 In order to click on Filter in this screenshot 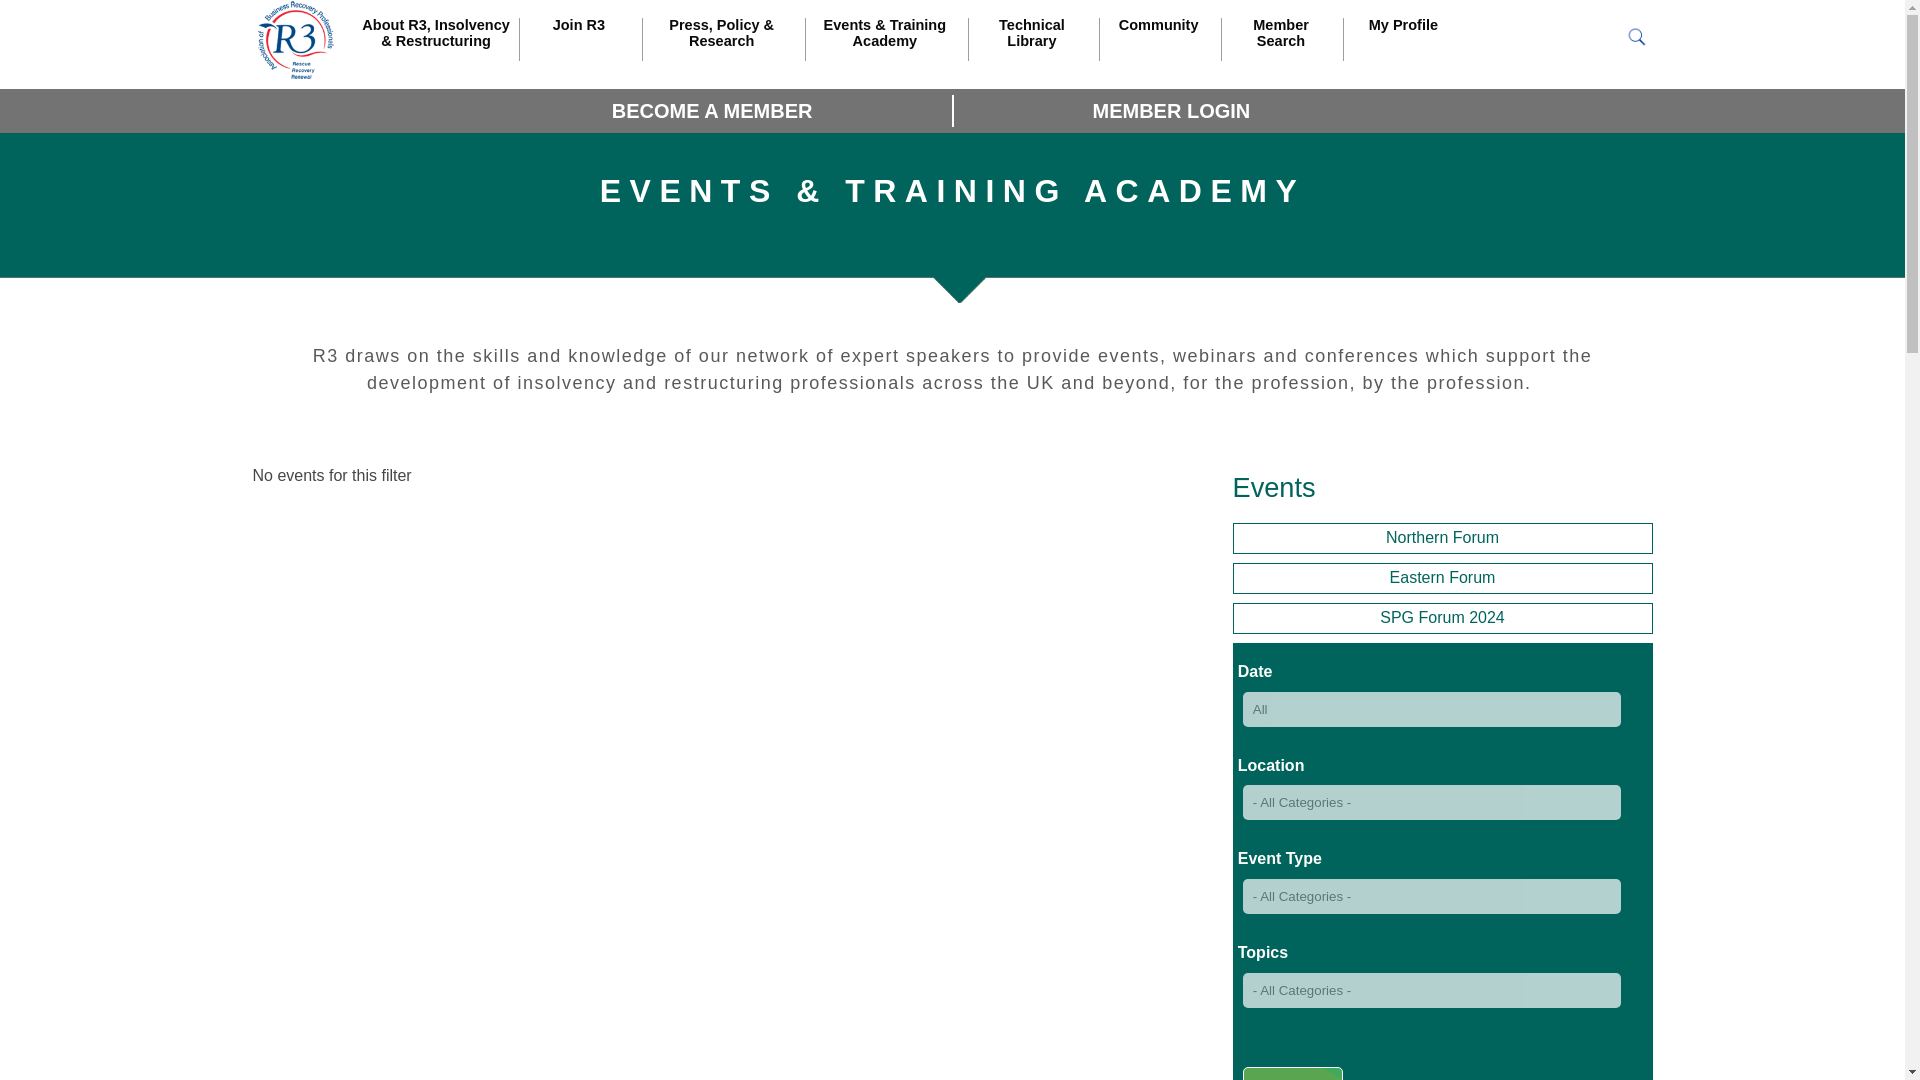, I will do `click(1292, 1074)`.